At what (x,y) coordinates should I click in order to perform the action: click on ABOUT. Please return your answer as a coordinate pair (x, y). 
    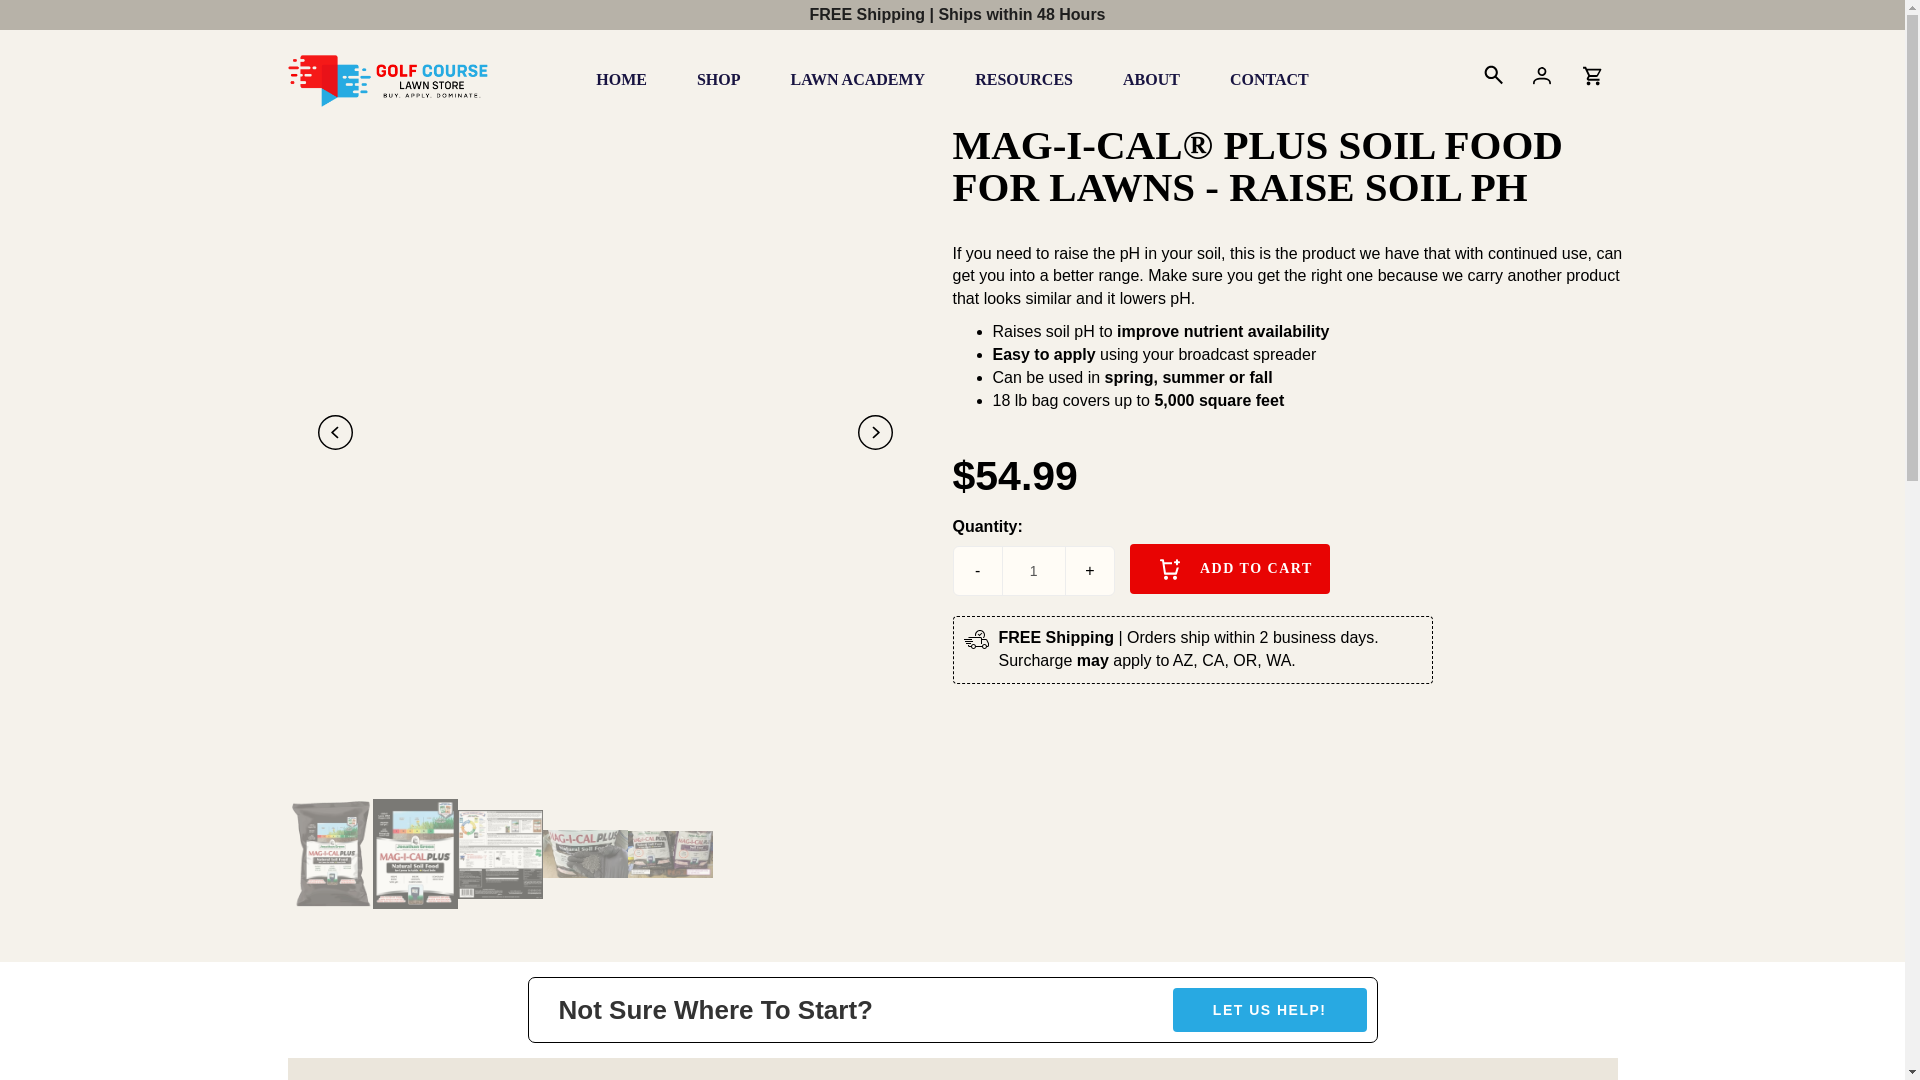
    Looking at the image, I should click on (1152, 79).